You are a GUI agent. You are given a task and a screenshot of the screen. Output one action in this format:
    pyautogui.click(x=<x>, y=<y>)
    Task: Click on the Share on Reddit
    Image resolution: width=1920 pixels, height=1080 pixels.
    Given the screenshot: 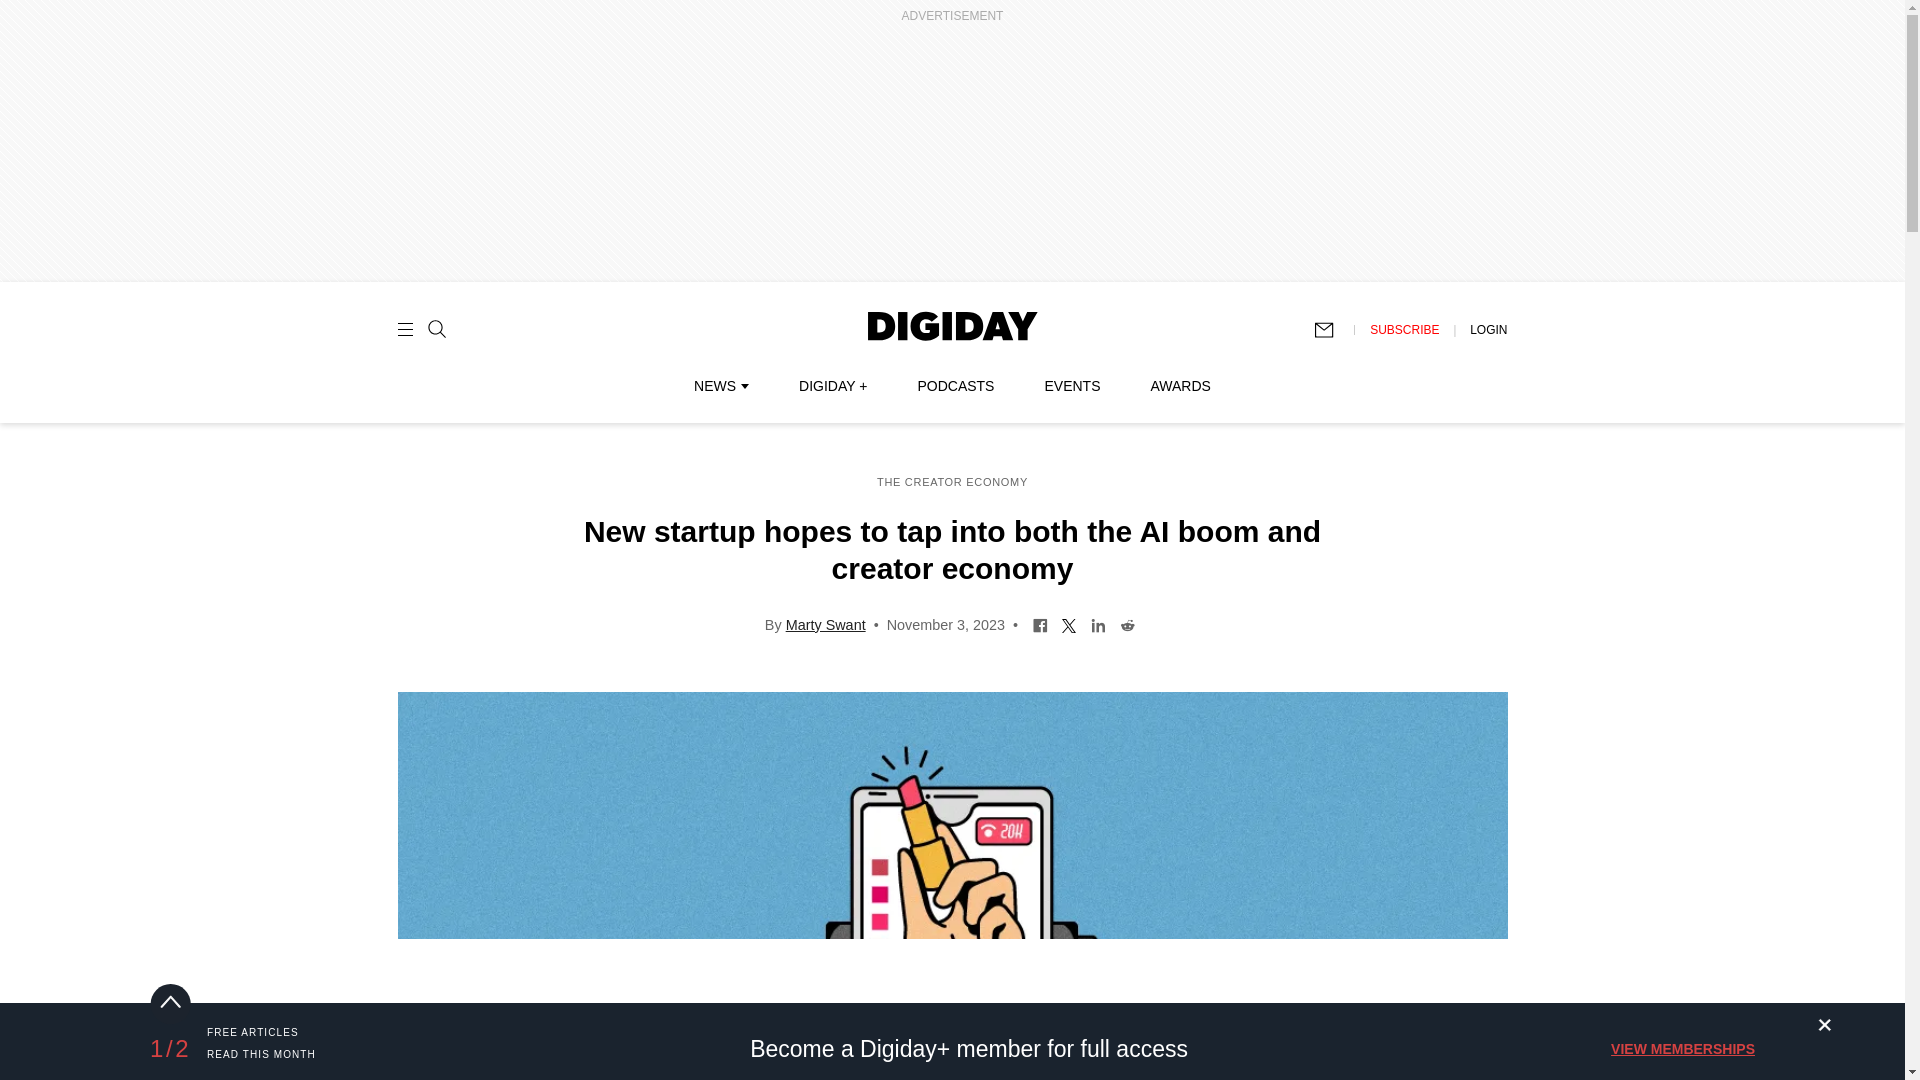 What is the action you would take?
    pyautogui.click(x=1128, y=623)
    